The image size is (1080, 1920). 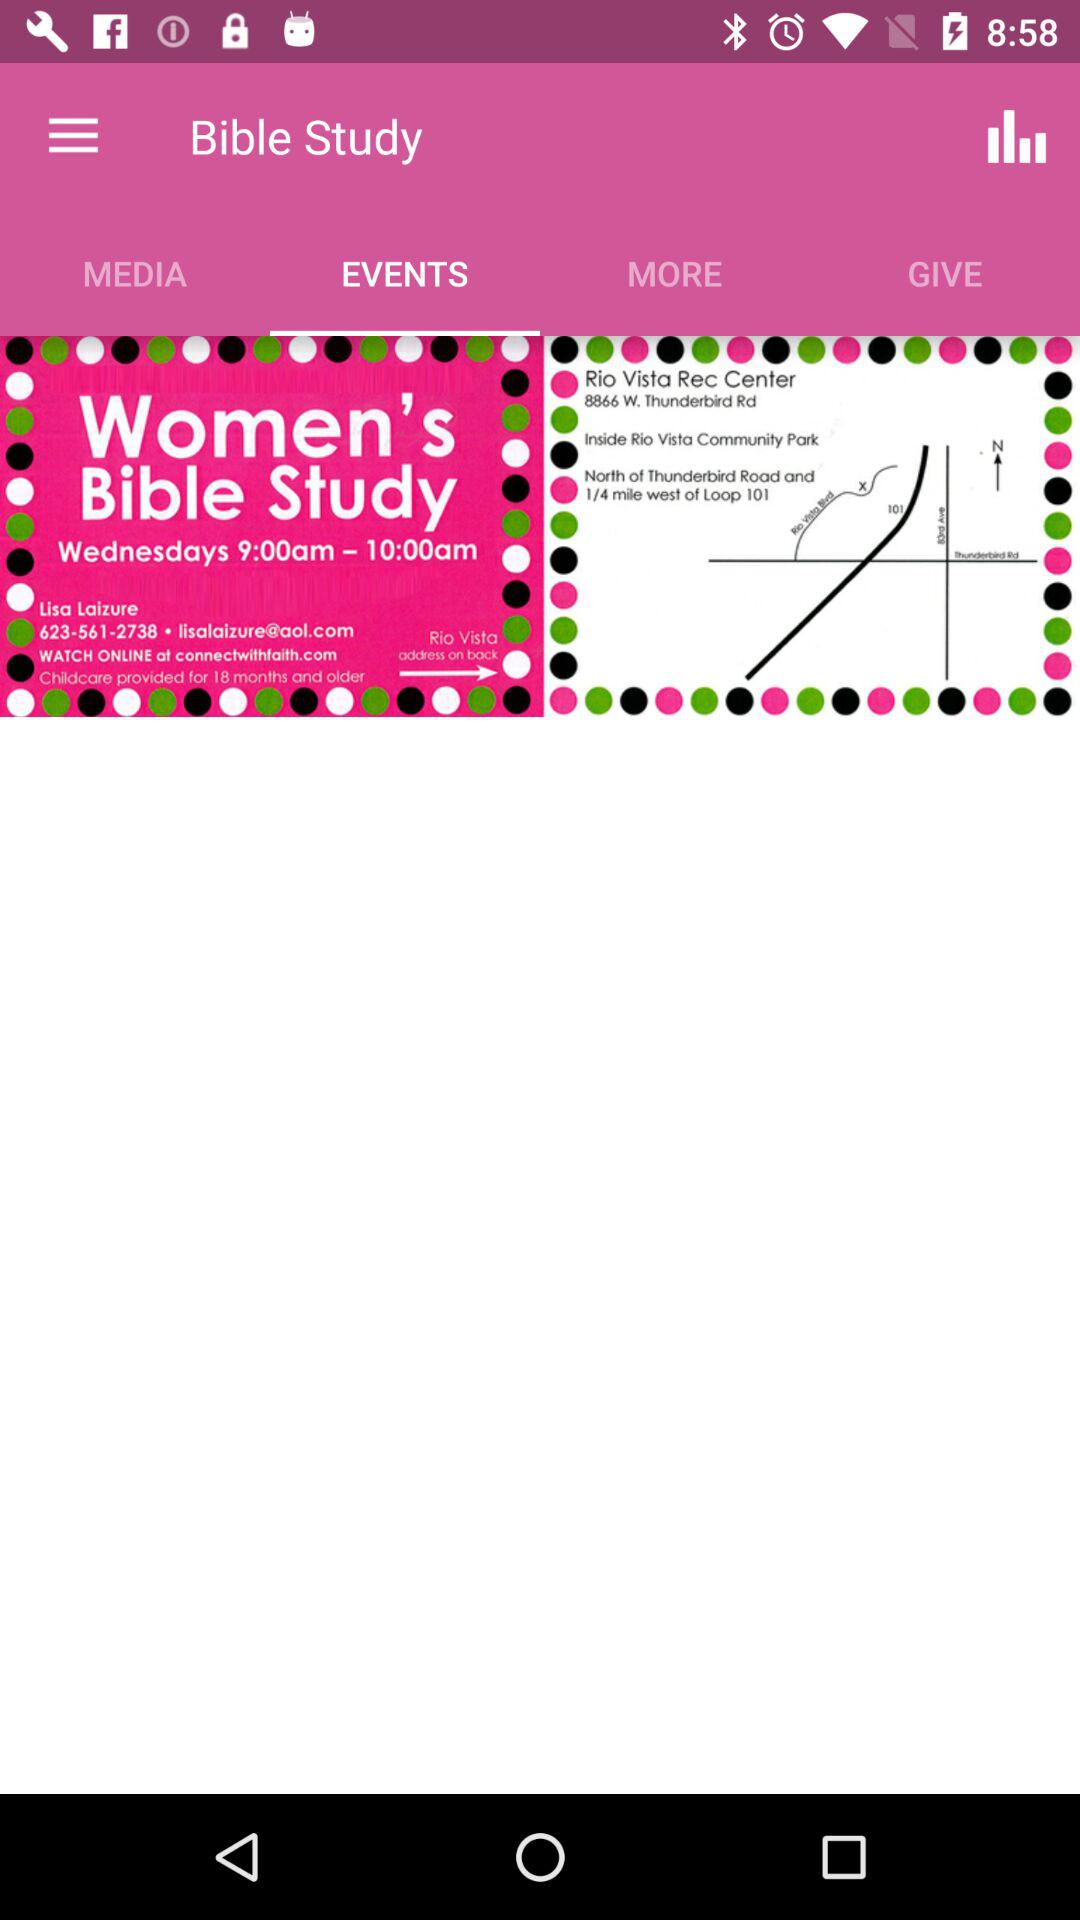 What do you see at coordinates (73, 136) in the screenshot?
I see `press the item to the left of the bible study icon` at bounding box center [73, 136].